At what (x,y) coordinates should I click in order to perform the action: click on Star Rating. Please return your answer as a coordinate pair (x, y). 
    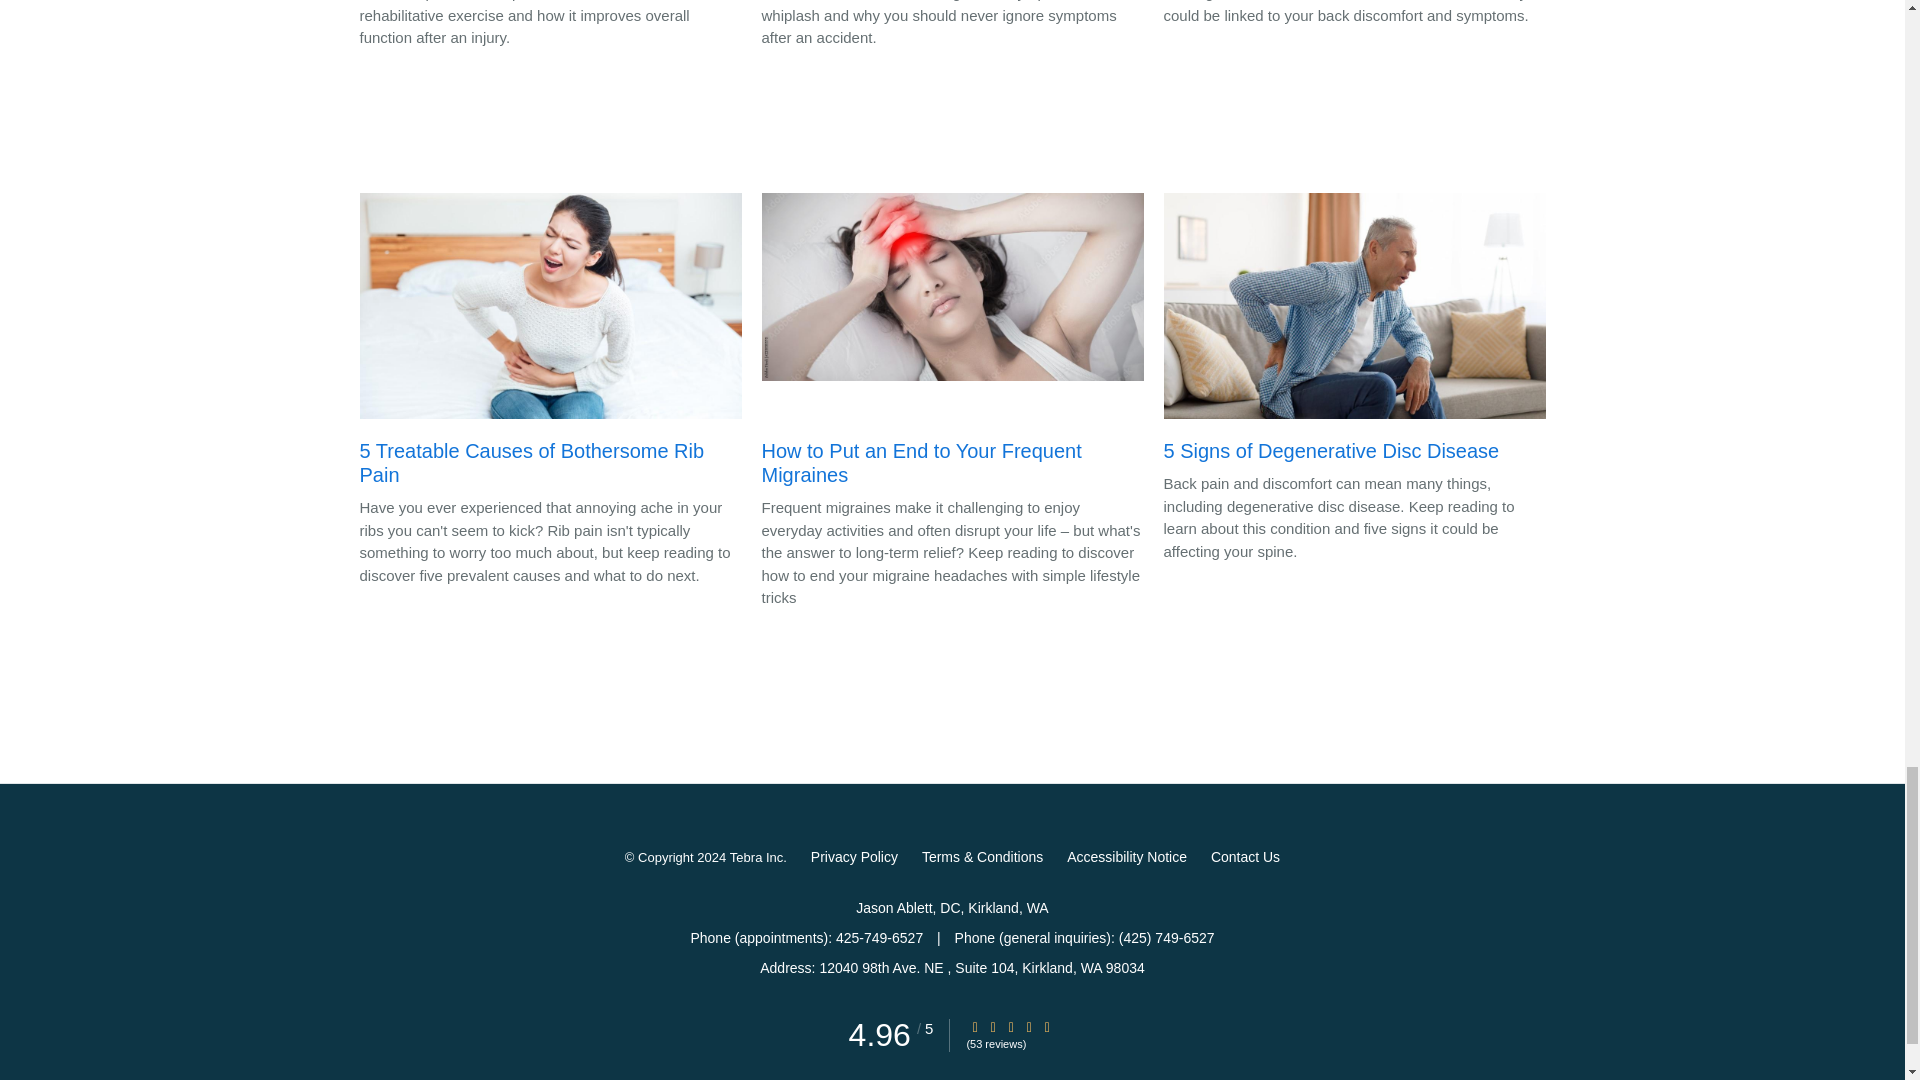
    Looking at the image, I should click on (1028, 1026).